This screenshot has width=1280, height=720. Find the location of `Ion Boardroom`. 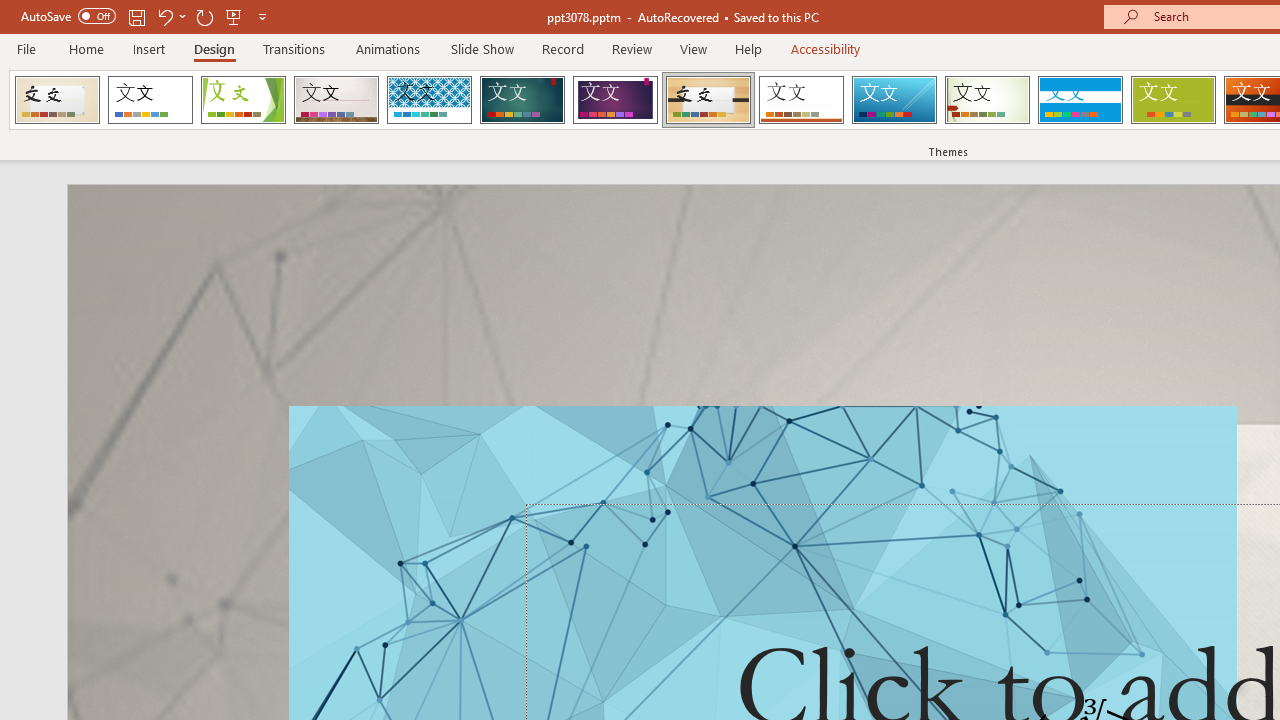

Ion Boardroom is located at coordinates (615, 100).